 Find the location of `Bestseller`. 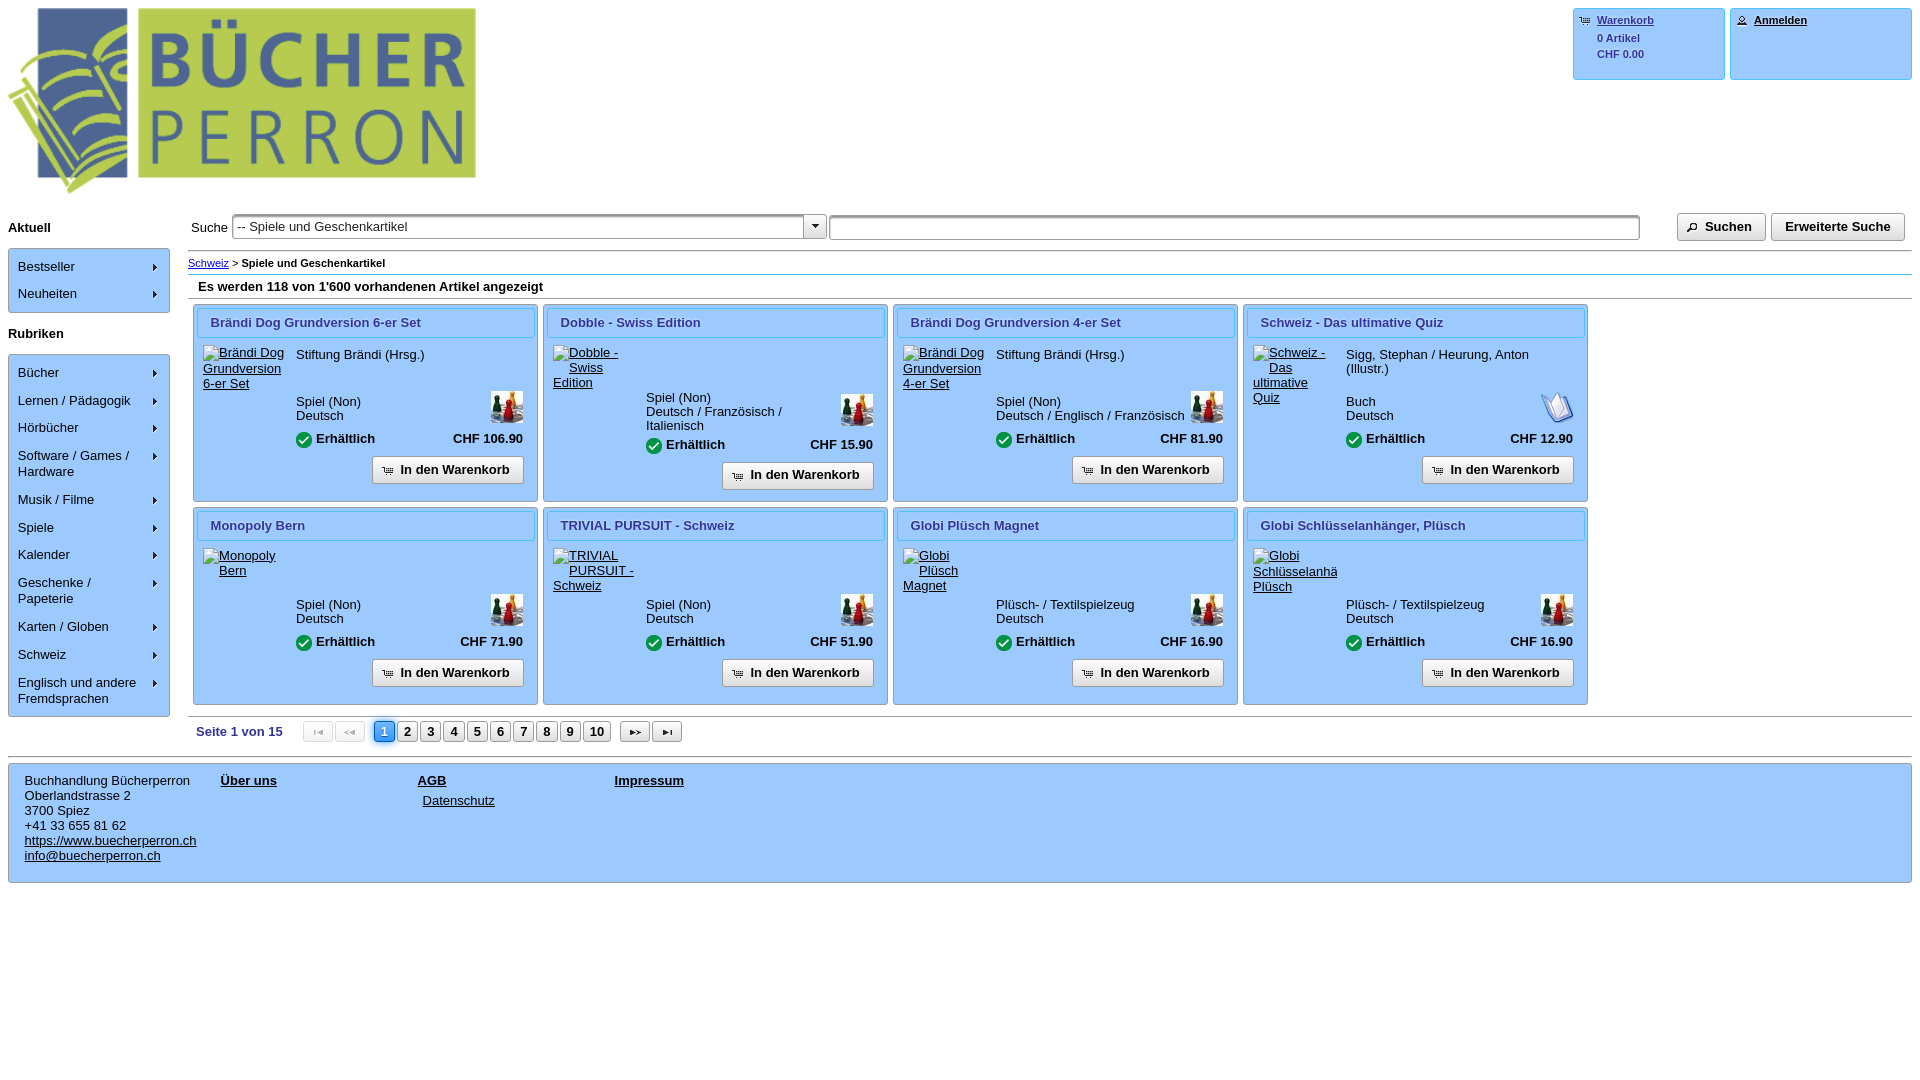

Bestseller is located at coordinates (90, 267).